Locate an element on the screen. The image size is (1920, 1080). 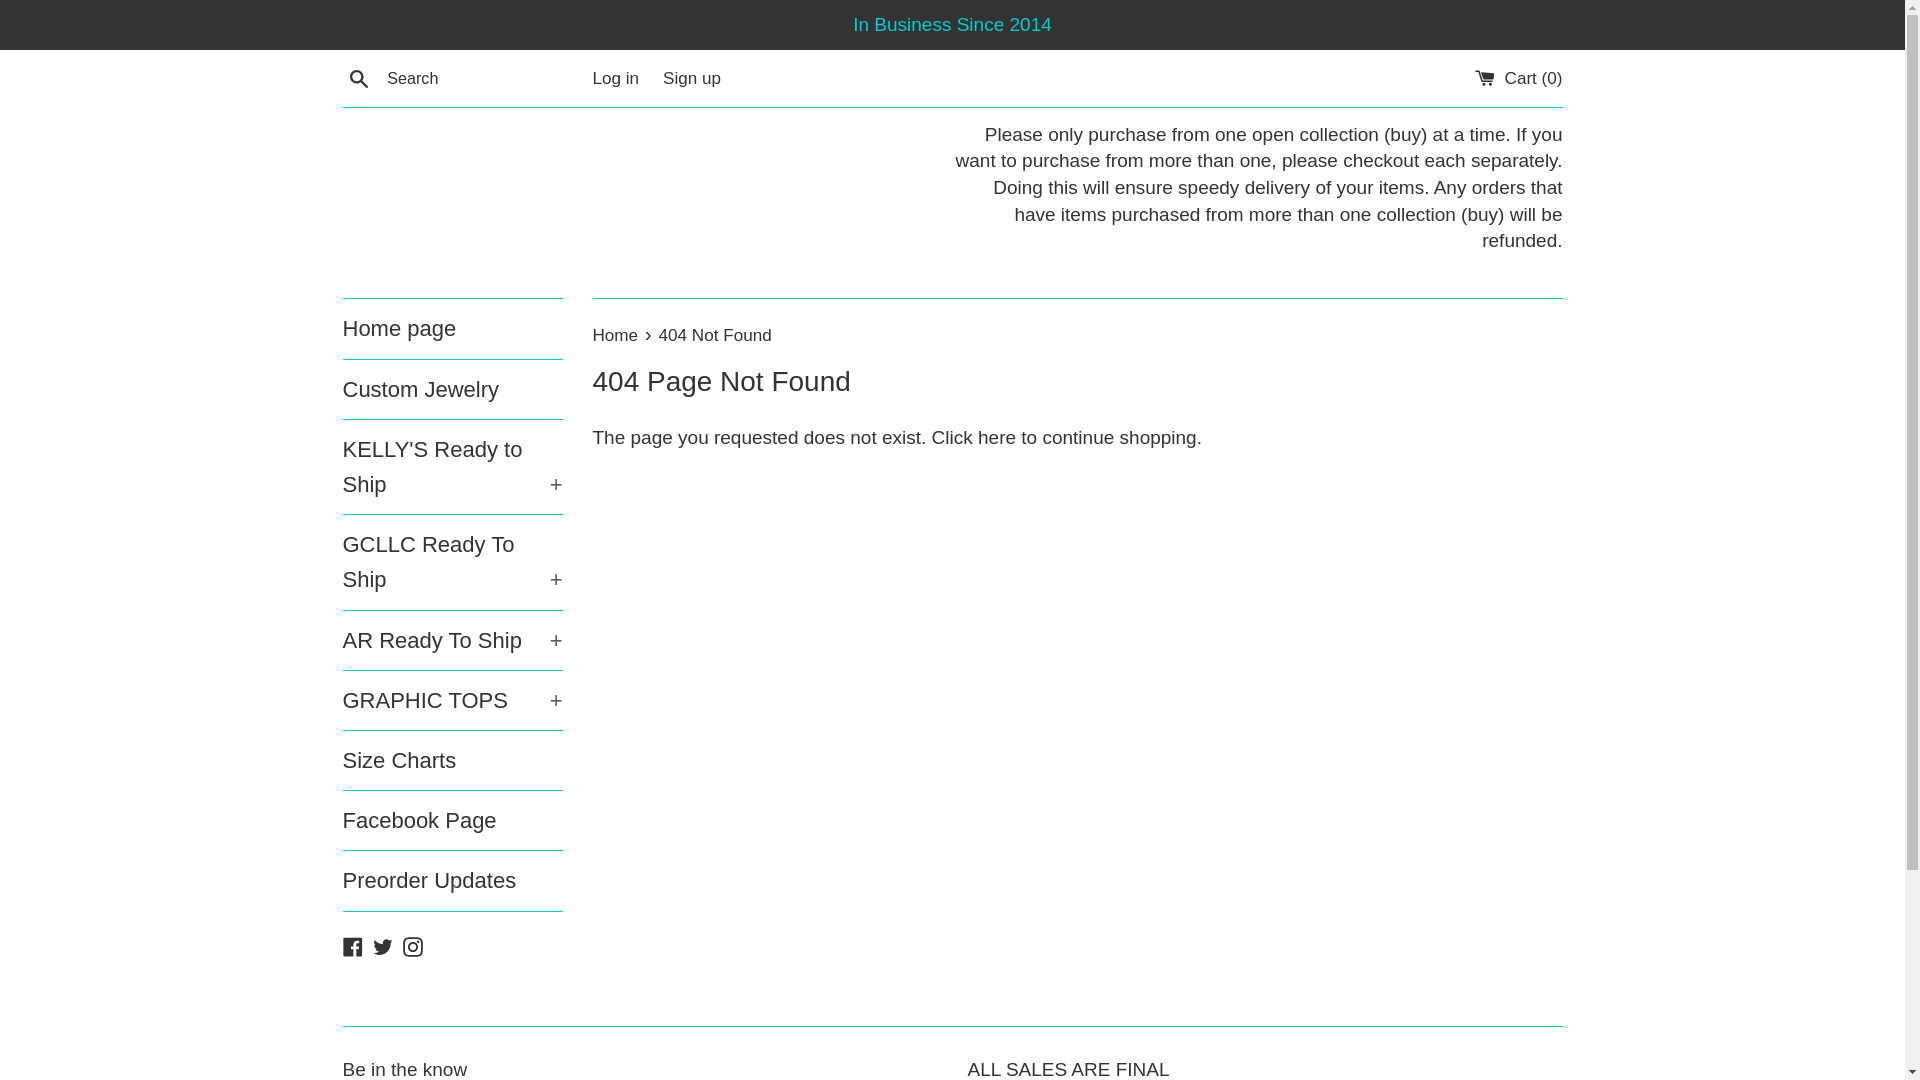
Custom Jewelry is located at coordinates (452, 389).